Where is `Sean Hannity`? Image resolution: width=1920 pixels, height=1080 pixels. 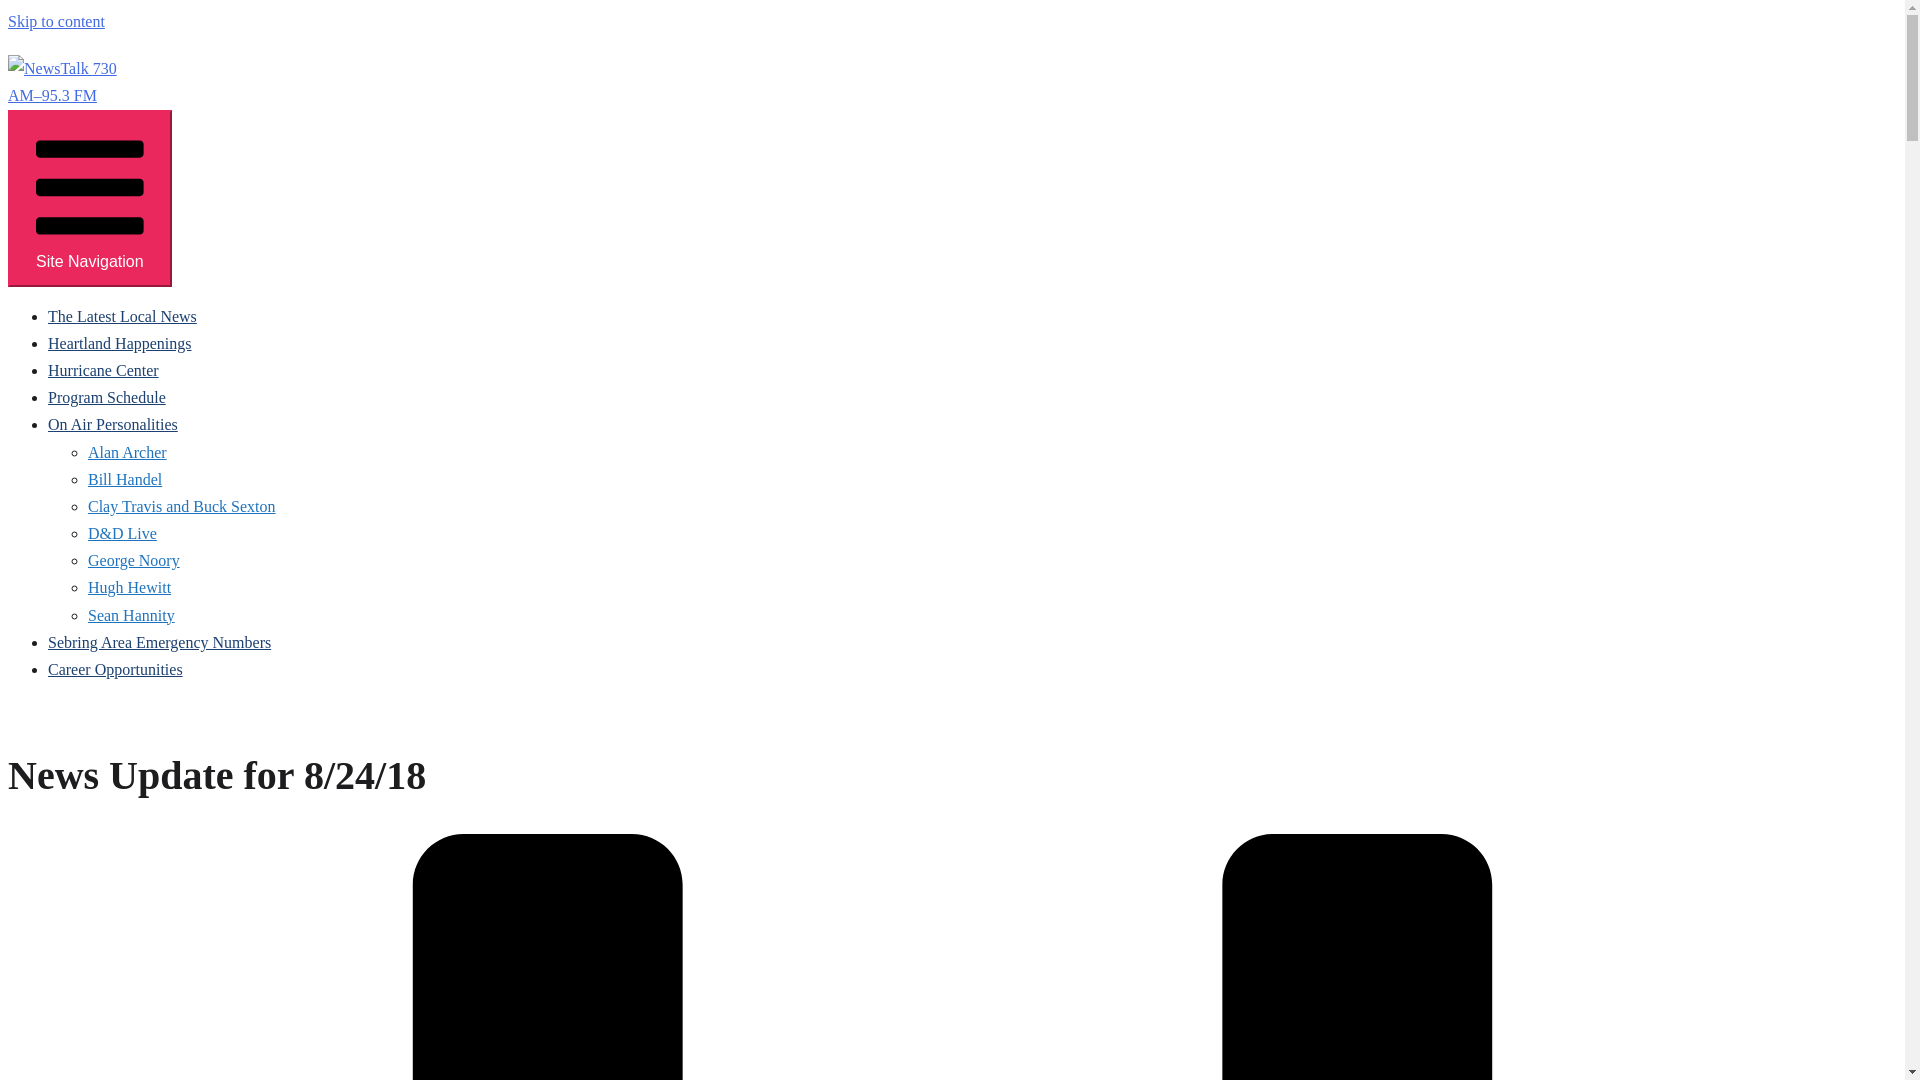
Sean Hannity is located at coordinates (131, 615).